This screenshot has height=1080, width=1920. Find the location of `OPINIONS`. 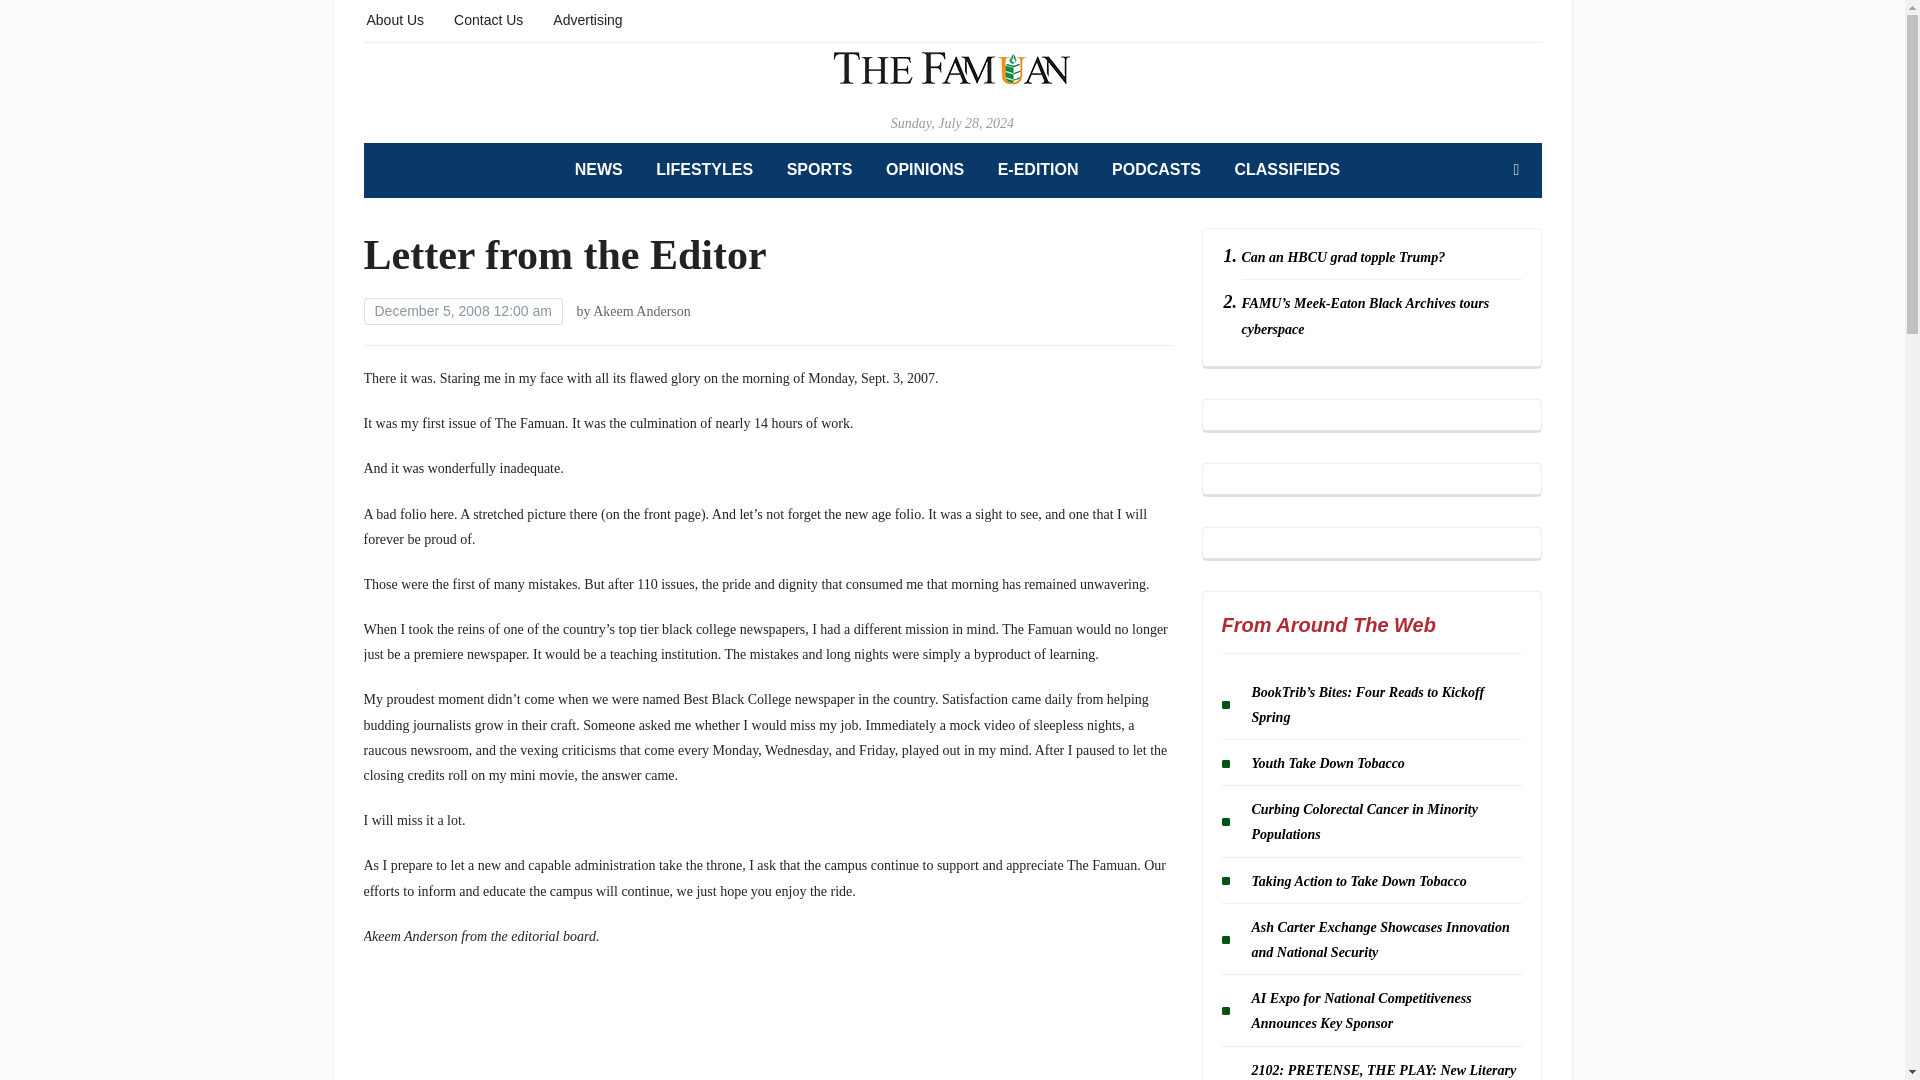

OPINIONS is located at coordinates (924, 170).